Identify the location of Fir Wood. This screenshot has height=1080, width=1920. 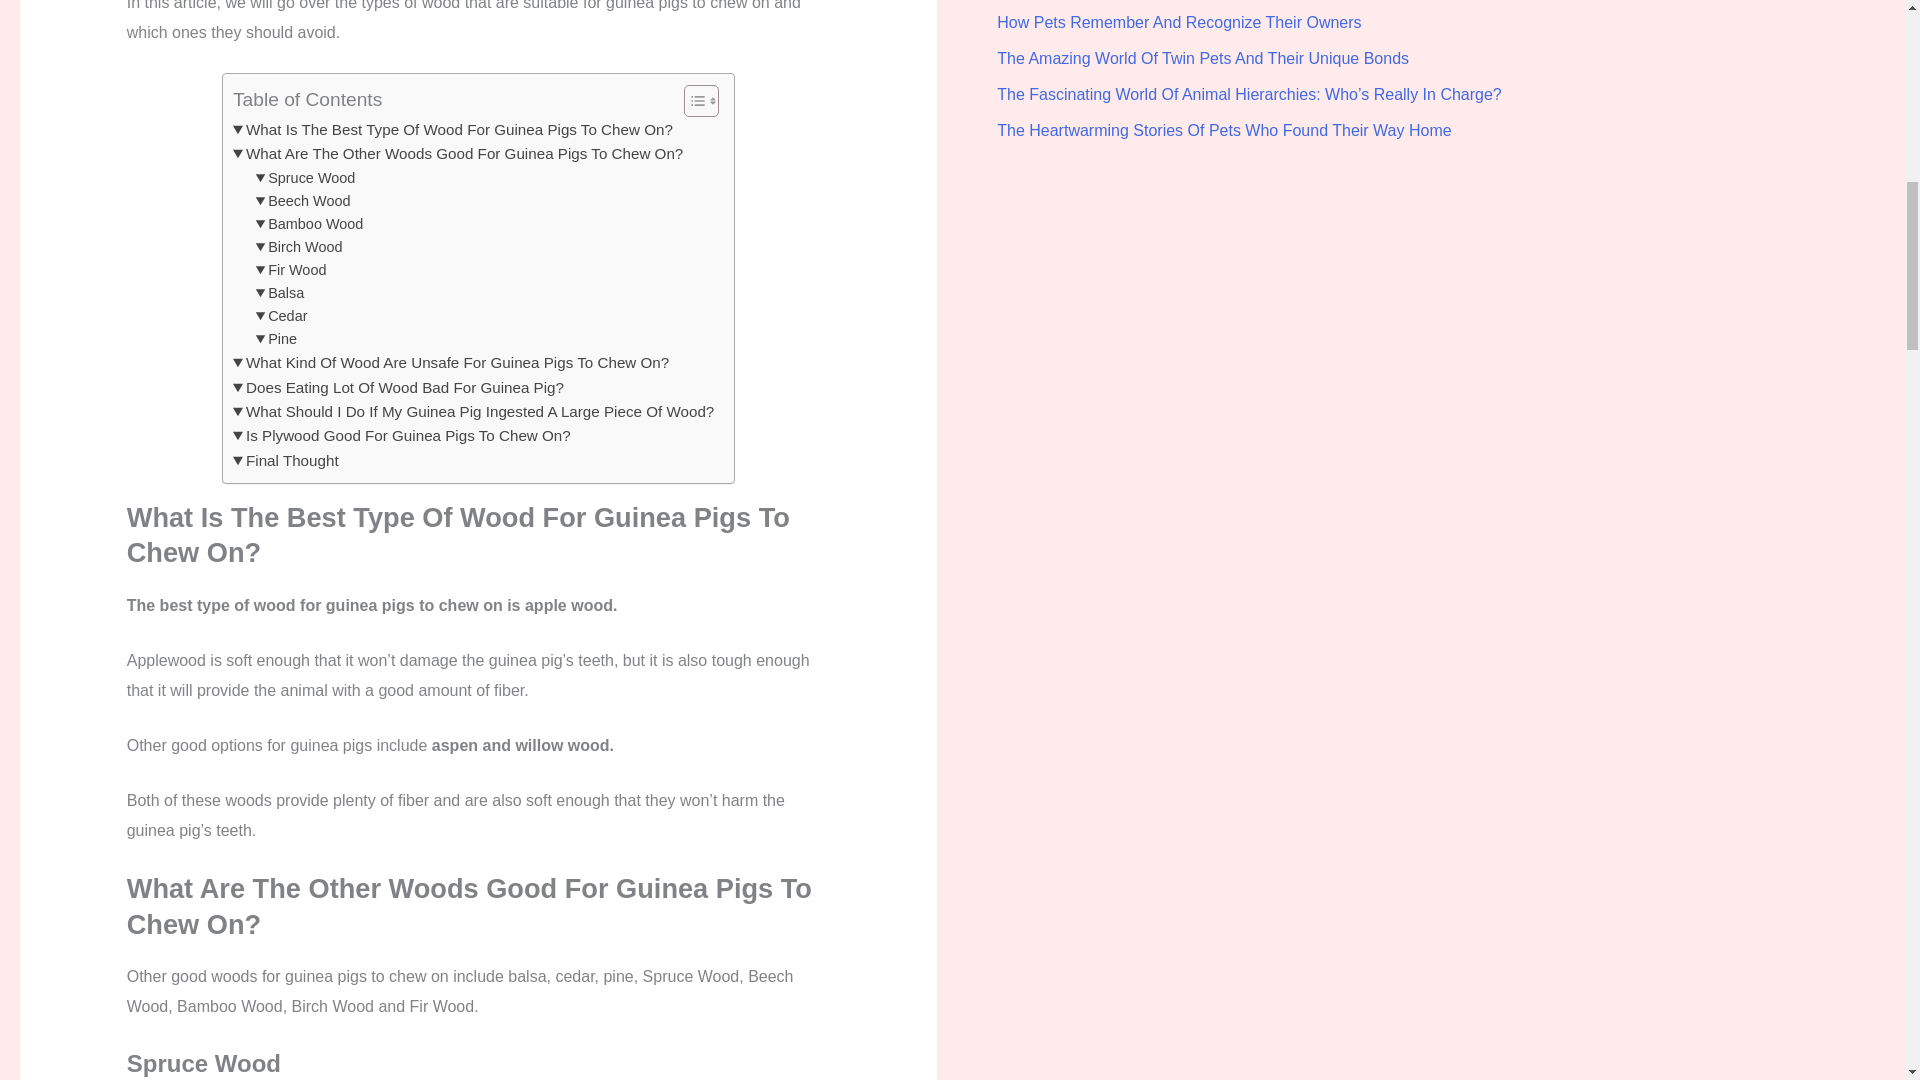
(290, 270).